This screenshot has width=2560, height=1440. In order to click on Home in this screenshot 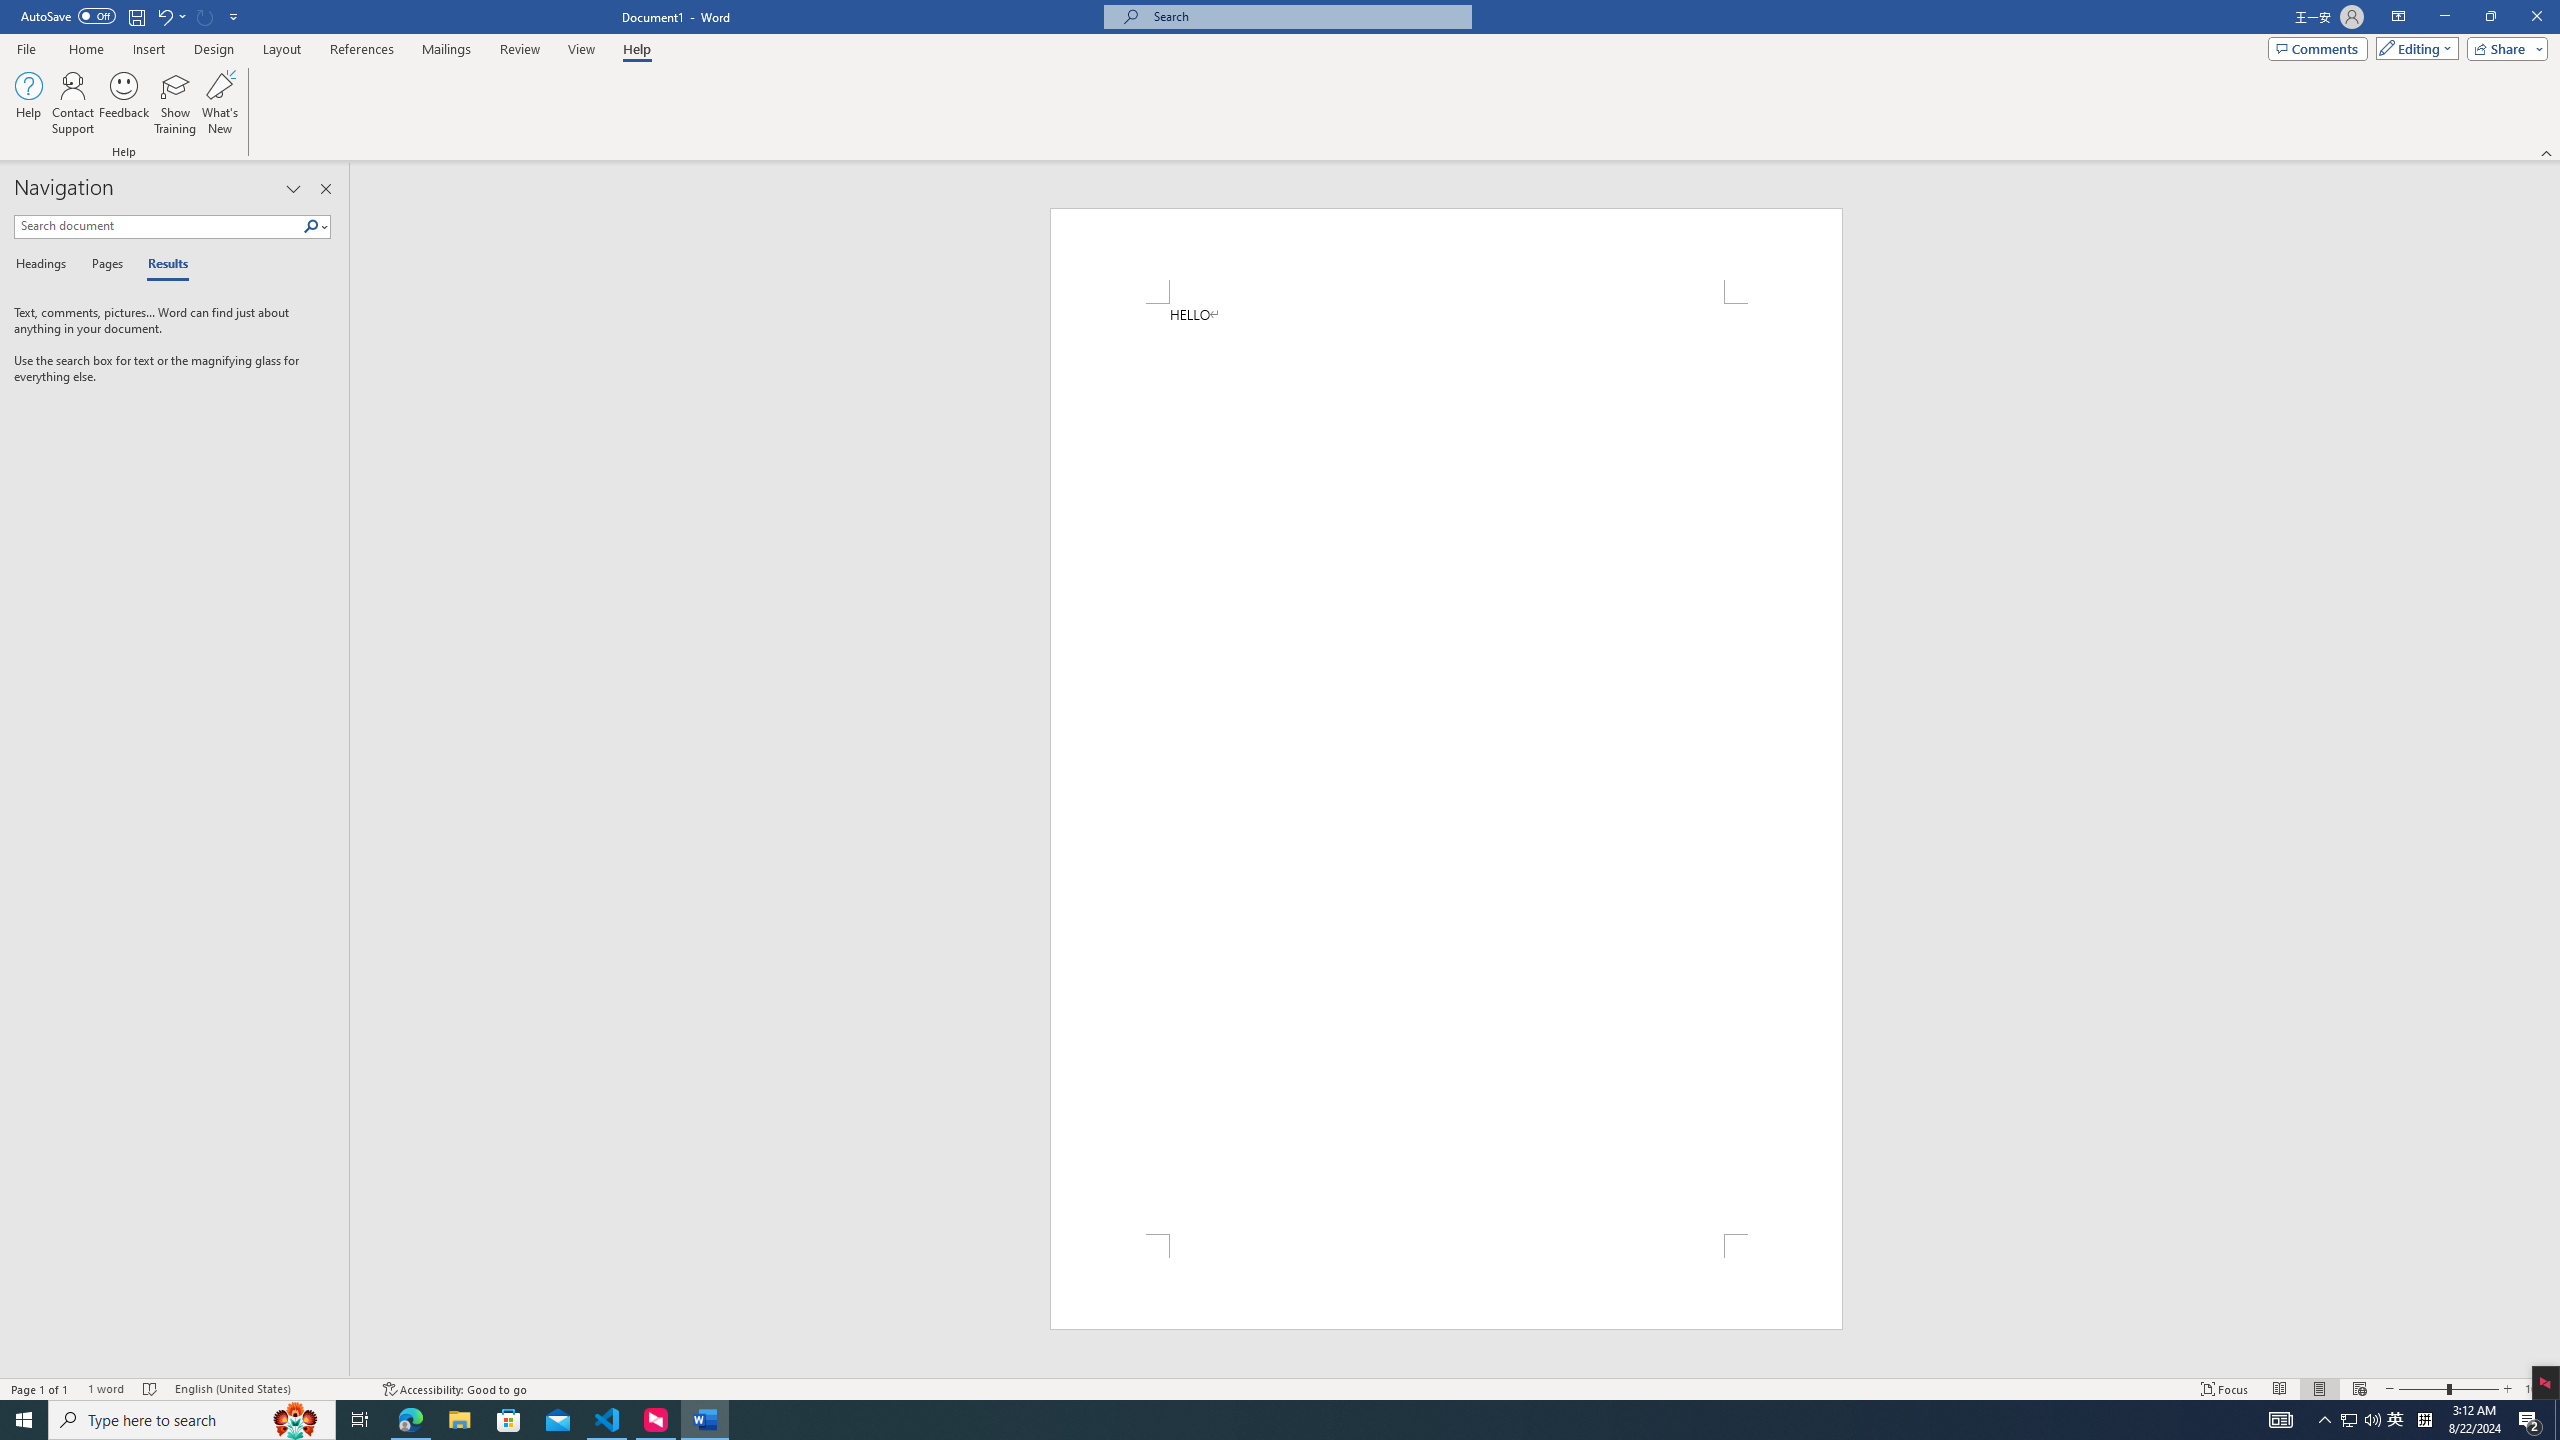, I will do `click(85, 49)`.